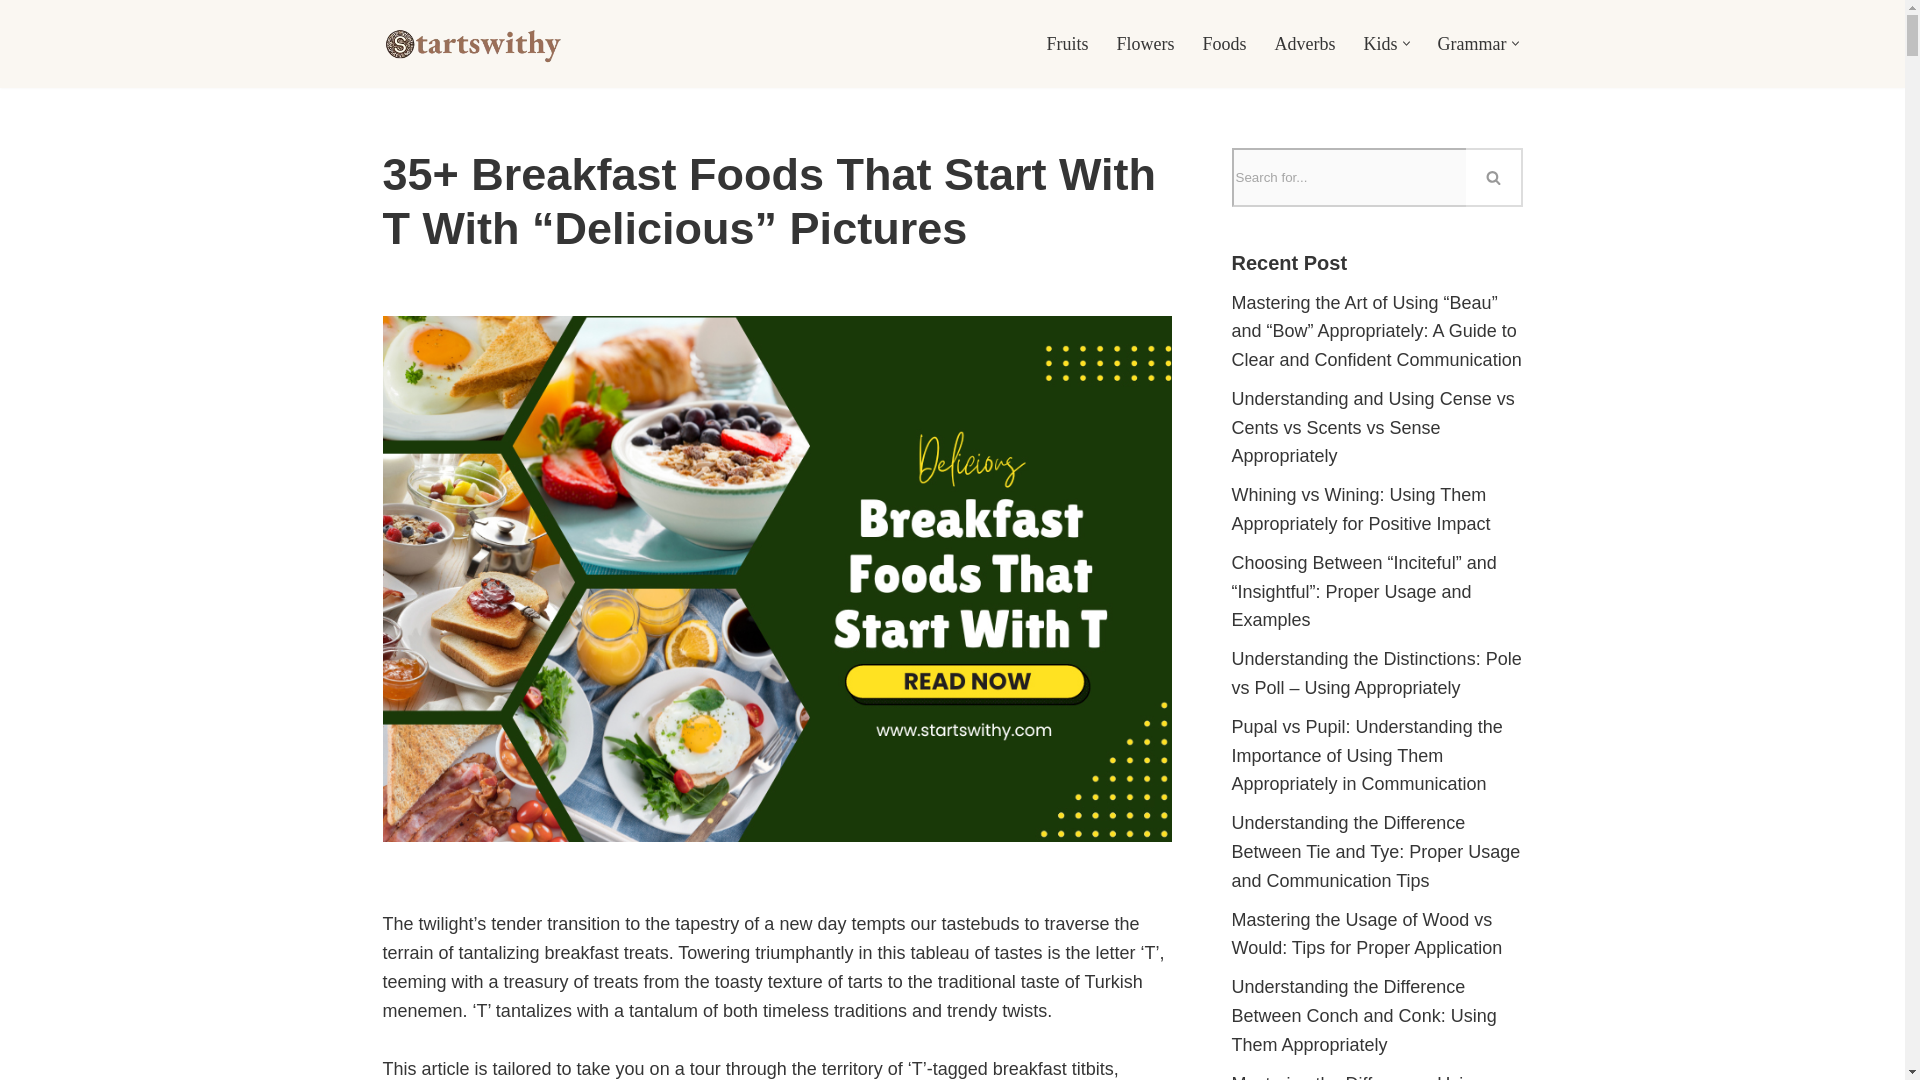 This screenshot has height=1080, width=1920. What do you see at coordinates (1144, 44) in the screenshot?
I see `Flowers` at bounding box center [1144, 44].